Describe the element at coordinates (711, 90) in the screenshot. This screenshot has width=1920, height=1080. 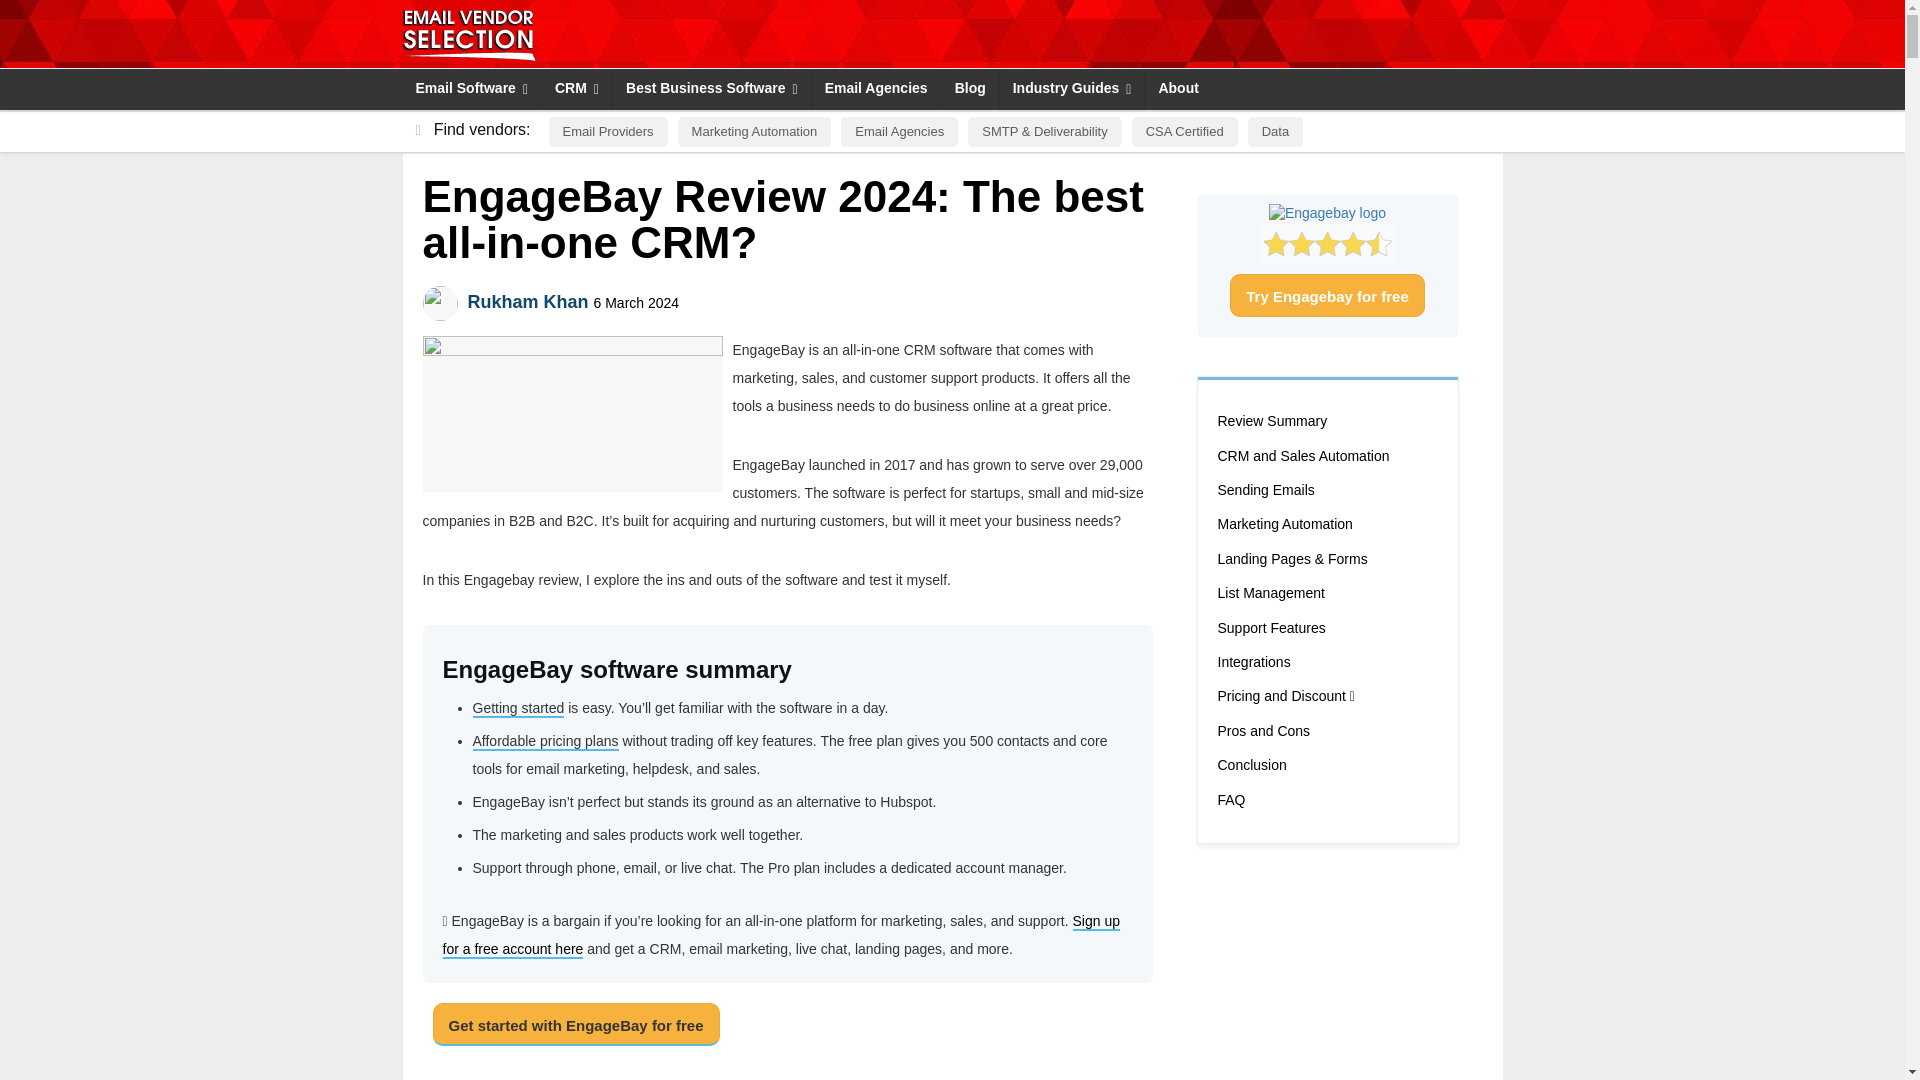
I see `Best Business Software` at that location.